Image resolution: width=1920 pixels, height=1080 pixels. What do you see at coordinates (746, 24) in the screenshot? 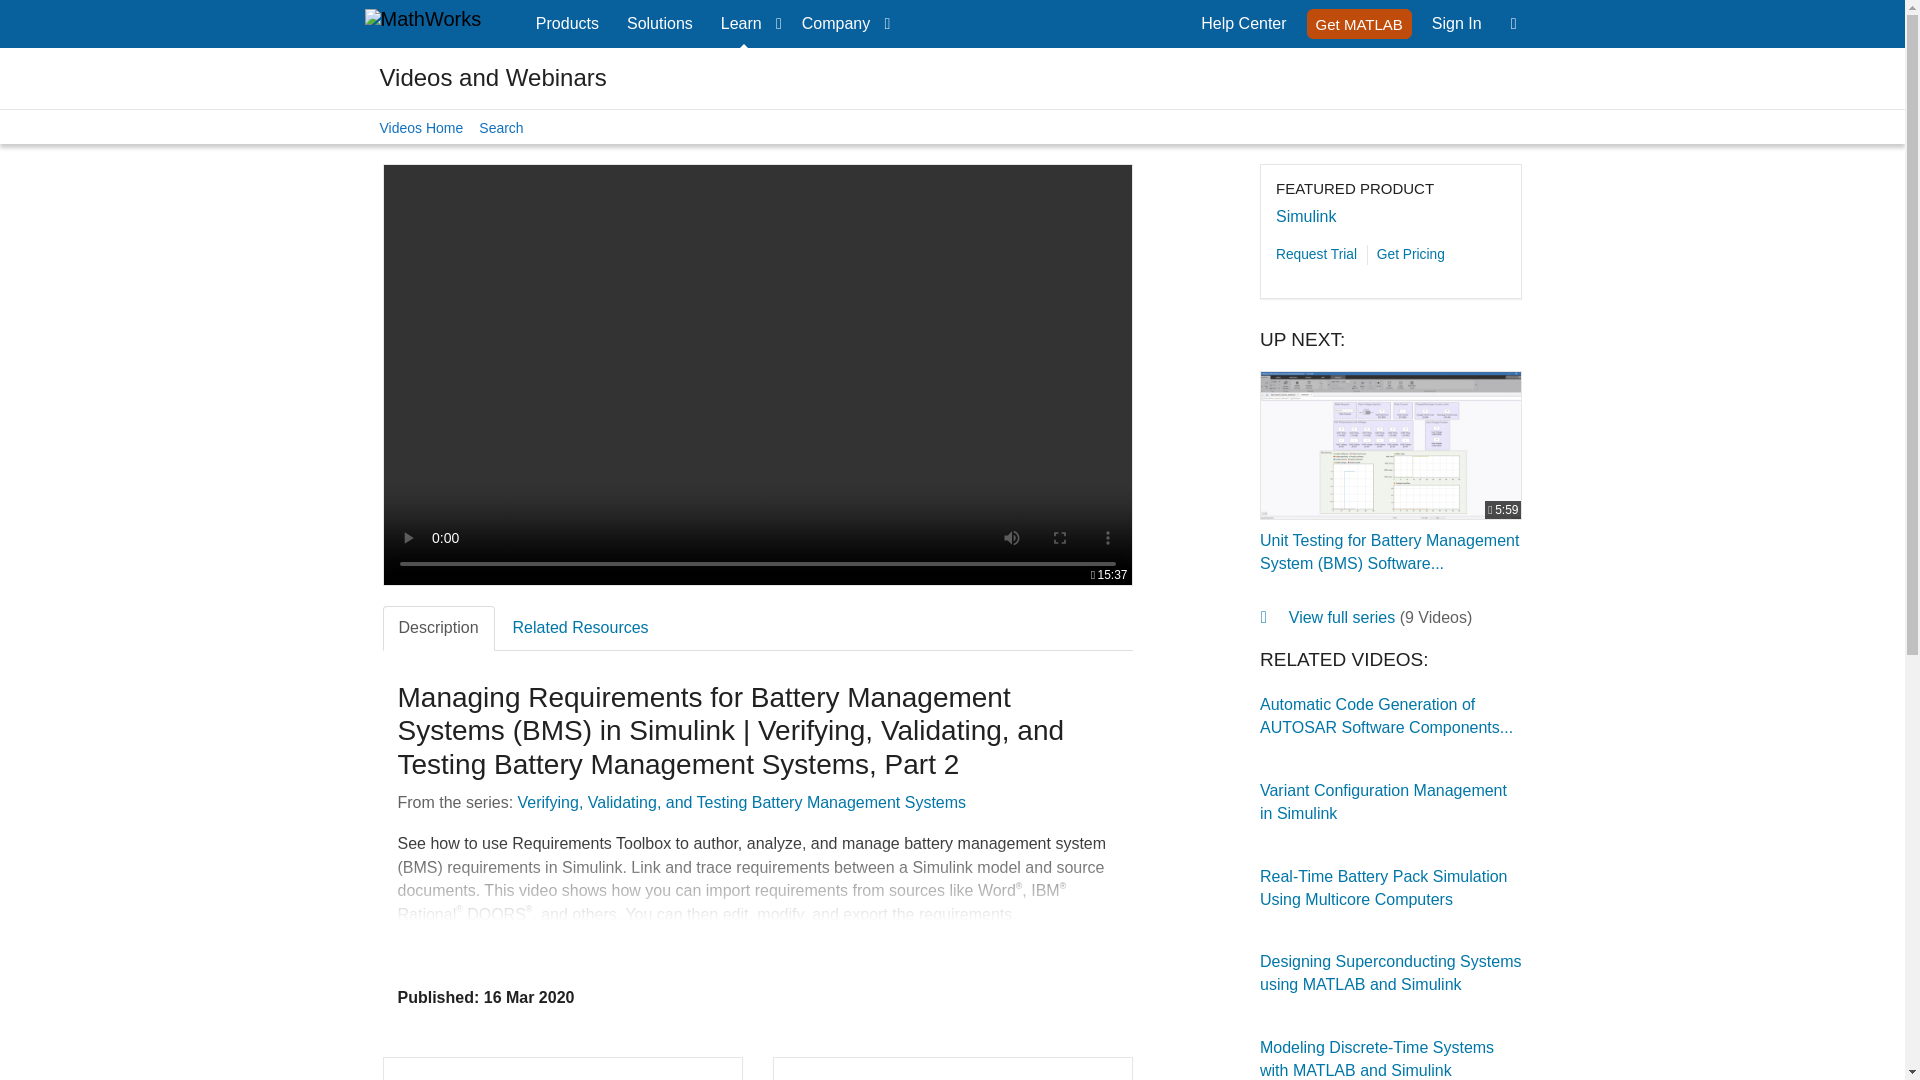
I see `Learn` at bounding box center [746, 24].